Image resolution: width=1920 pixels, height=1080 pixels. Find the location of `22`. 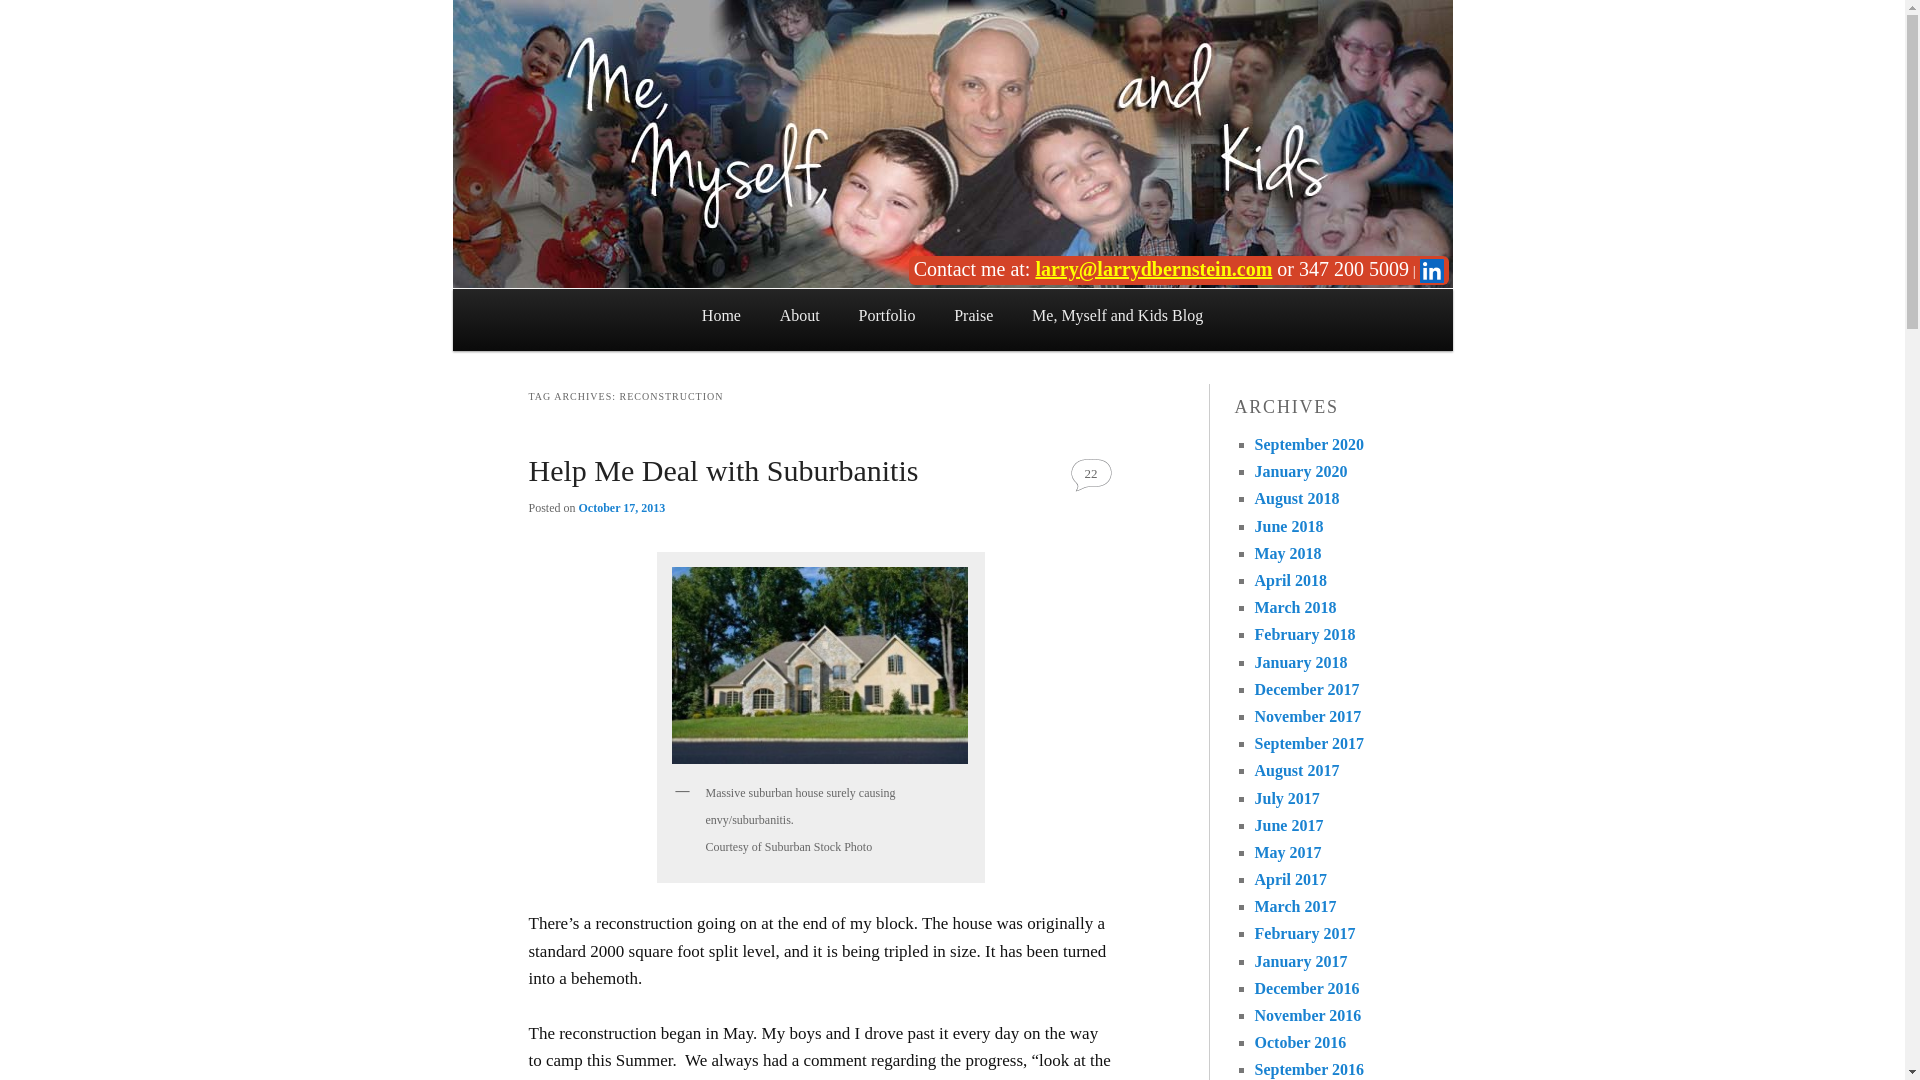

22 is located at coordinates (1091, 474).